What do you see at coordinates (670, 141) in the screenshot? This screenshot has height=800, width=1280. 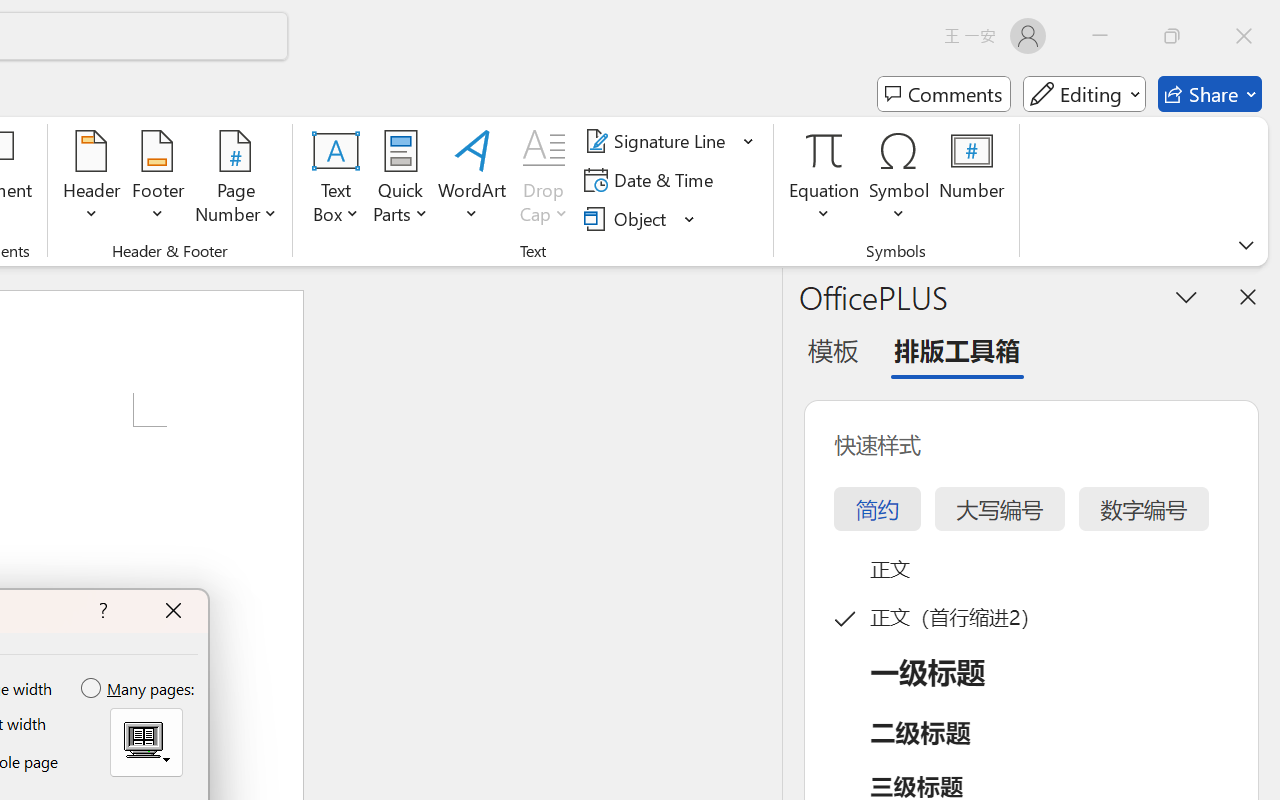 I see `Signature Line` at bounding box center [670, 141].